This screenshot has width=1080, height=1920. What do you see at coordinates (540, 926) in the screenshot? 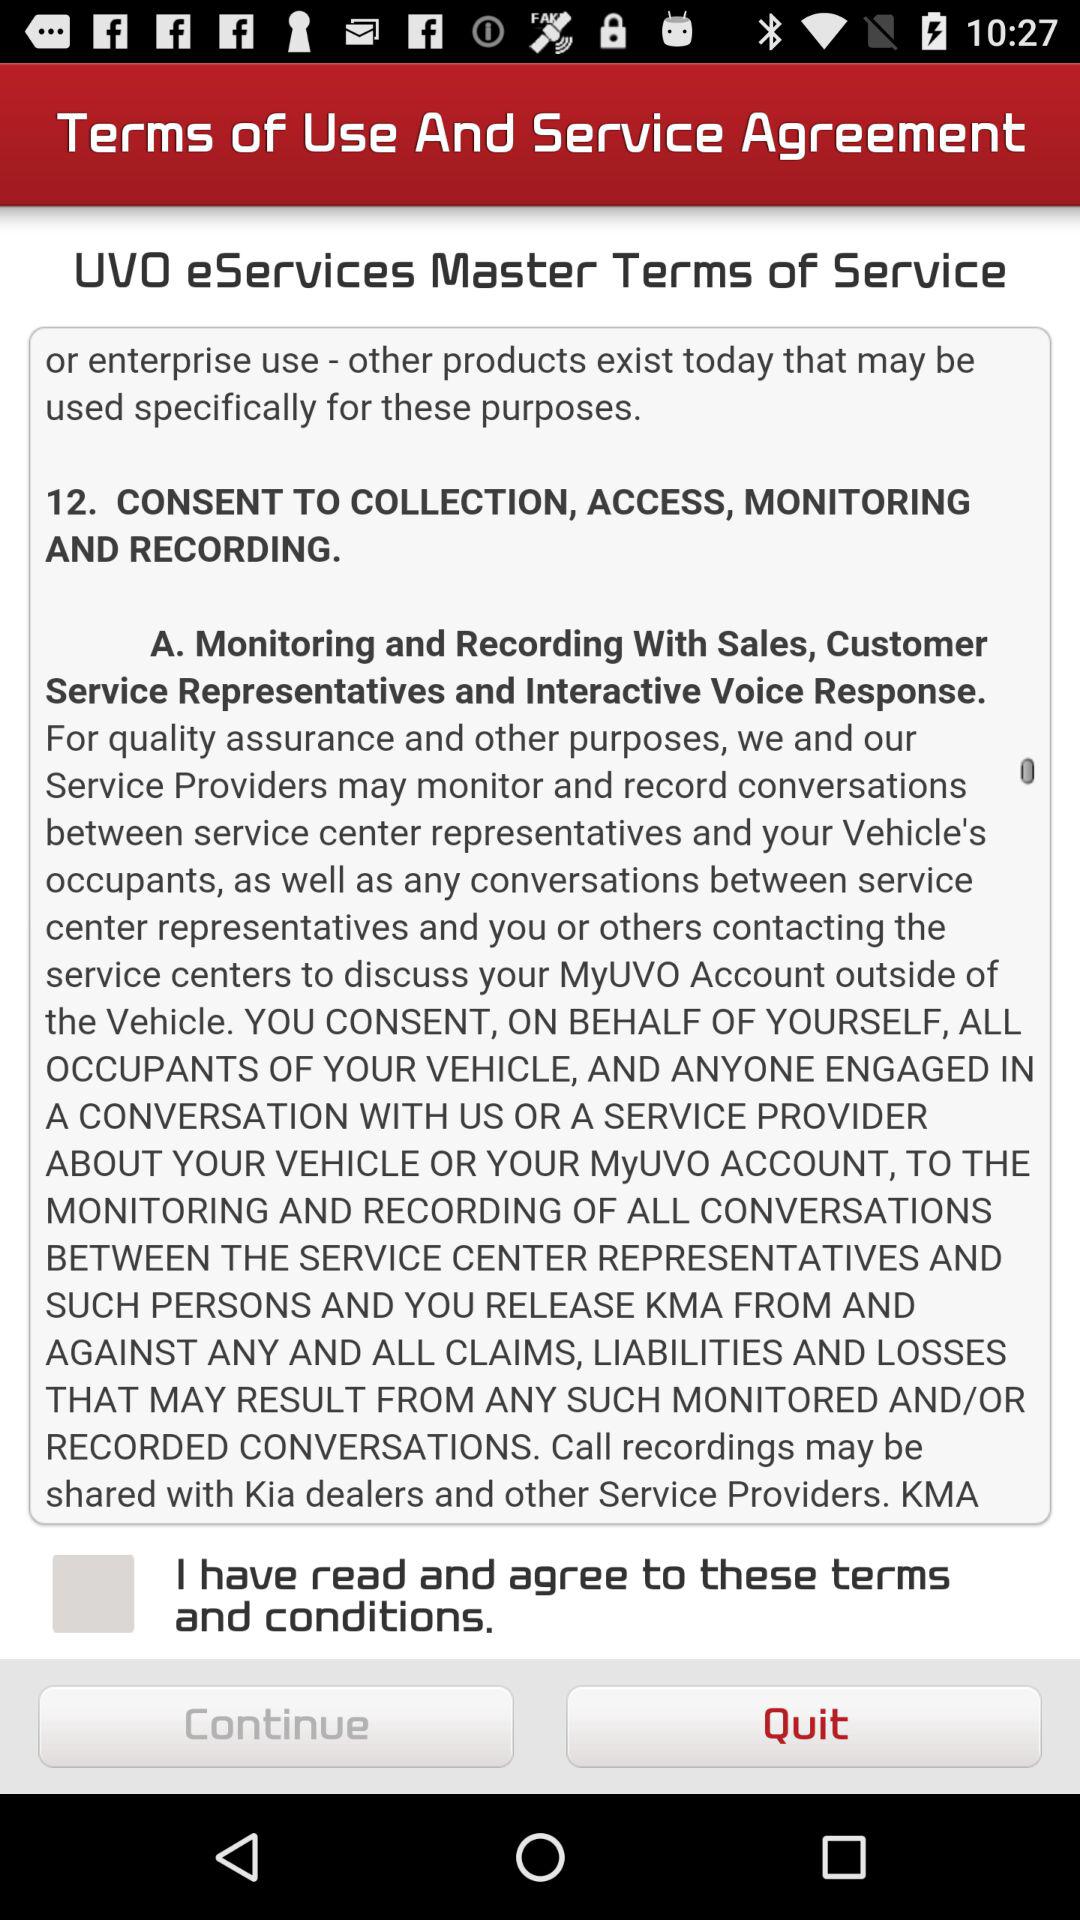
I see `terms condition text` at bounding box center [540, 926].